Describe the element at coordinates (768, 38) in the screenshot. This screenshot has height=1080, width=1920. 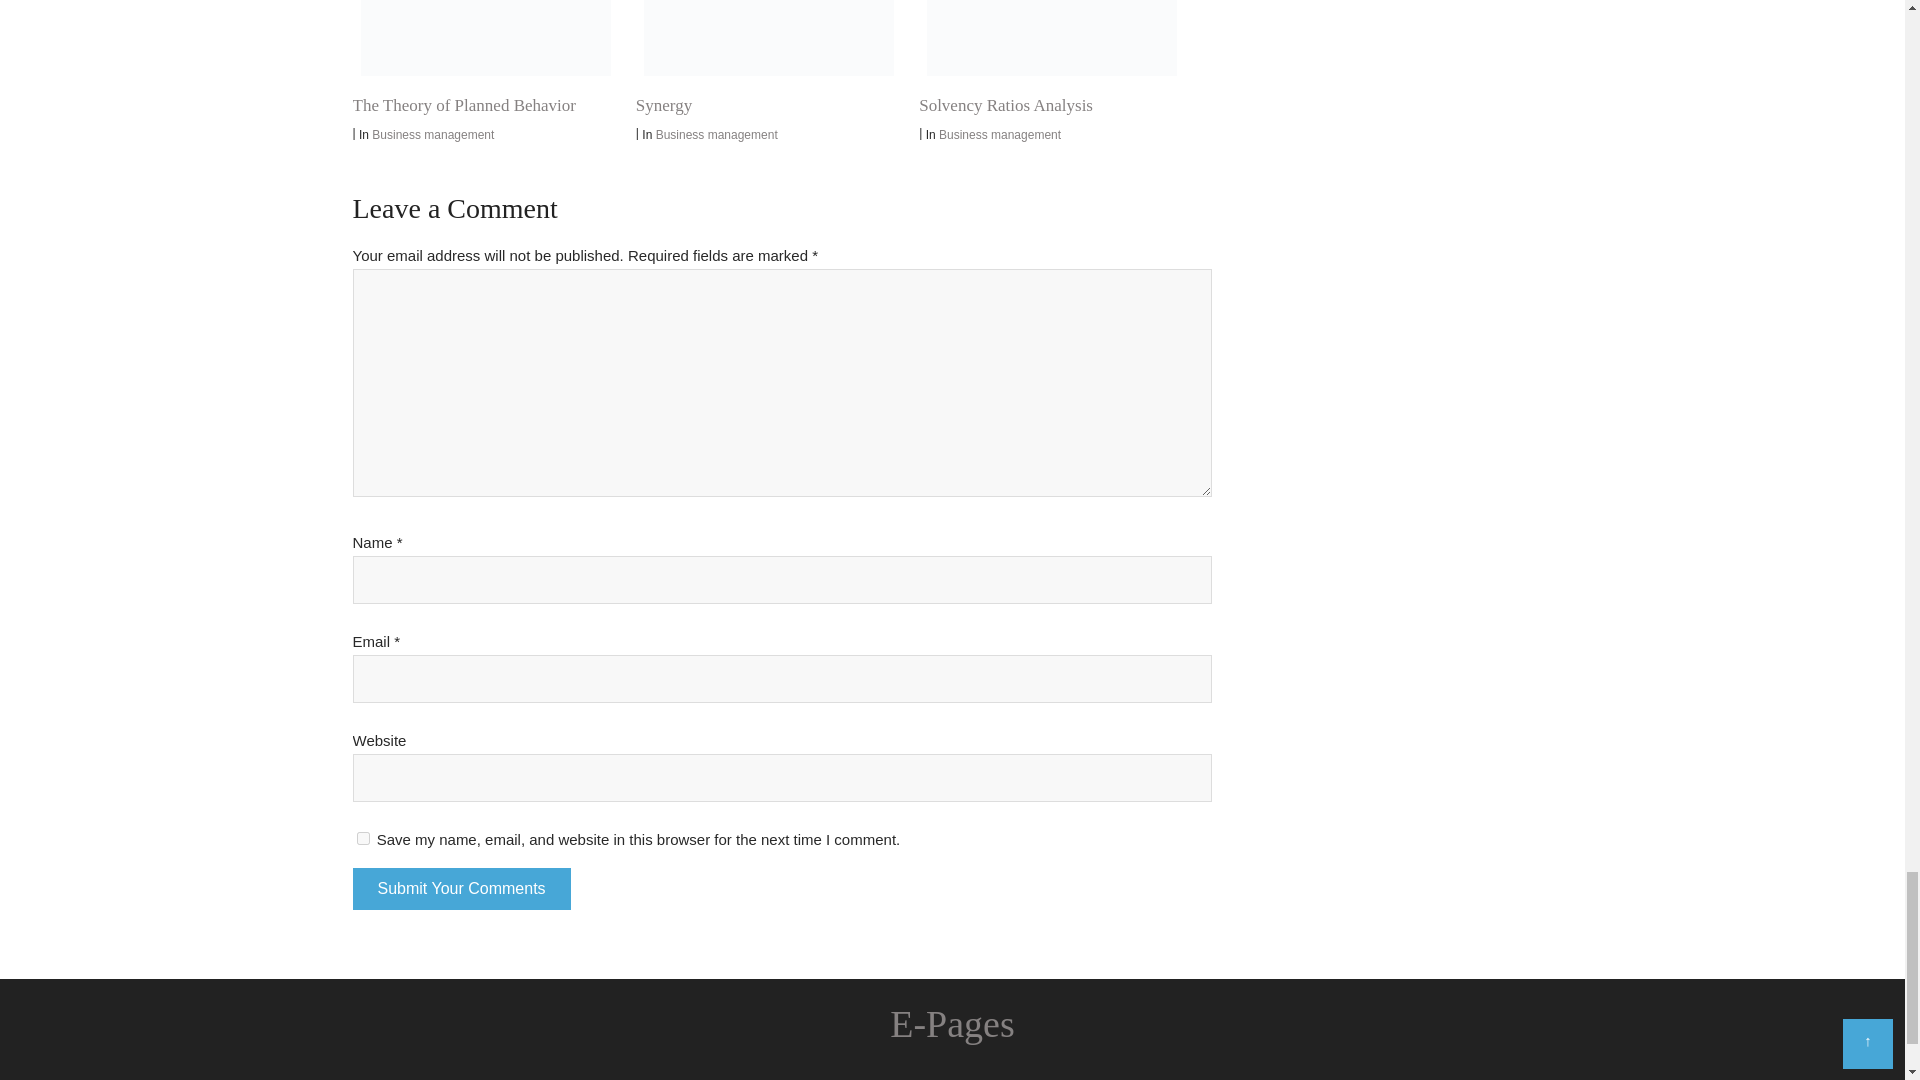
I see `Synergy` at that location.